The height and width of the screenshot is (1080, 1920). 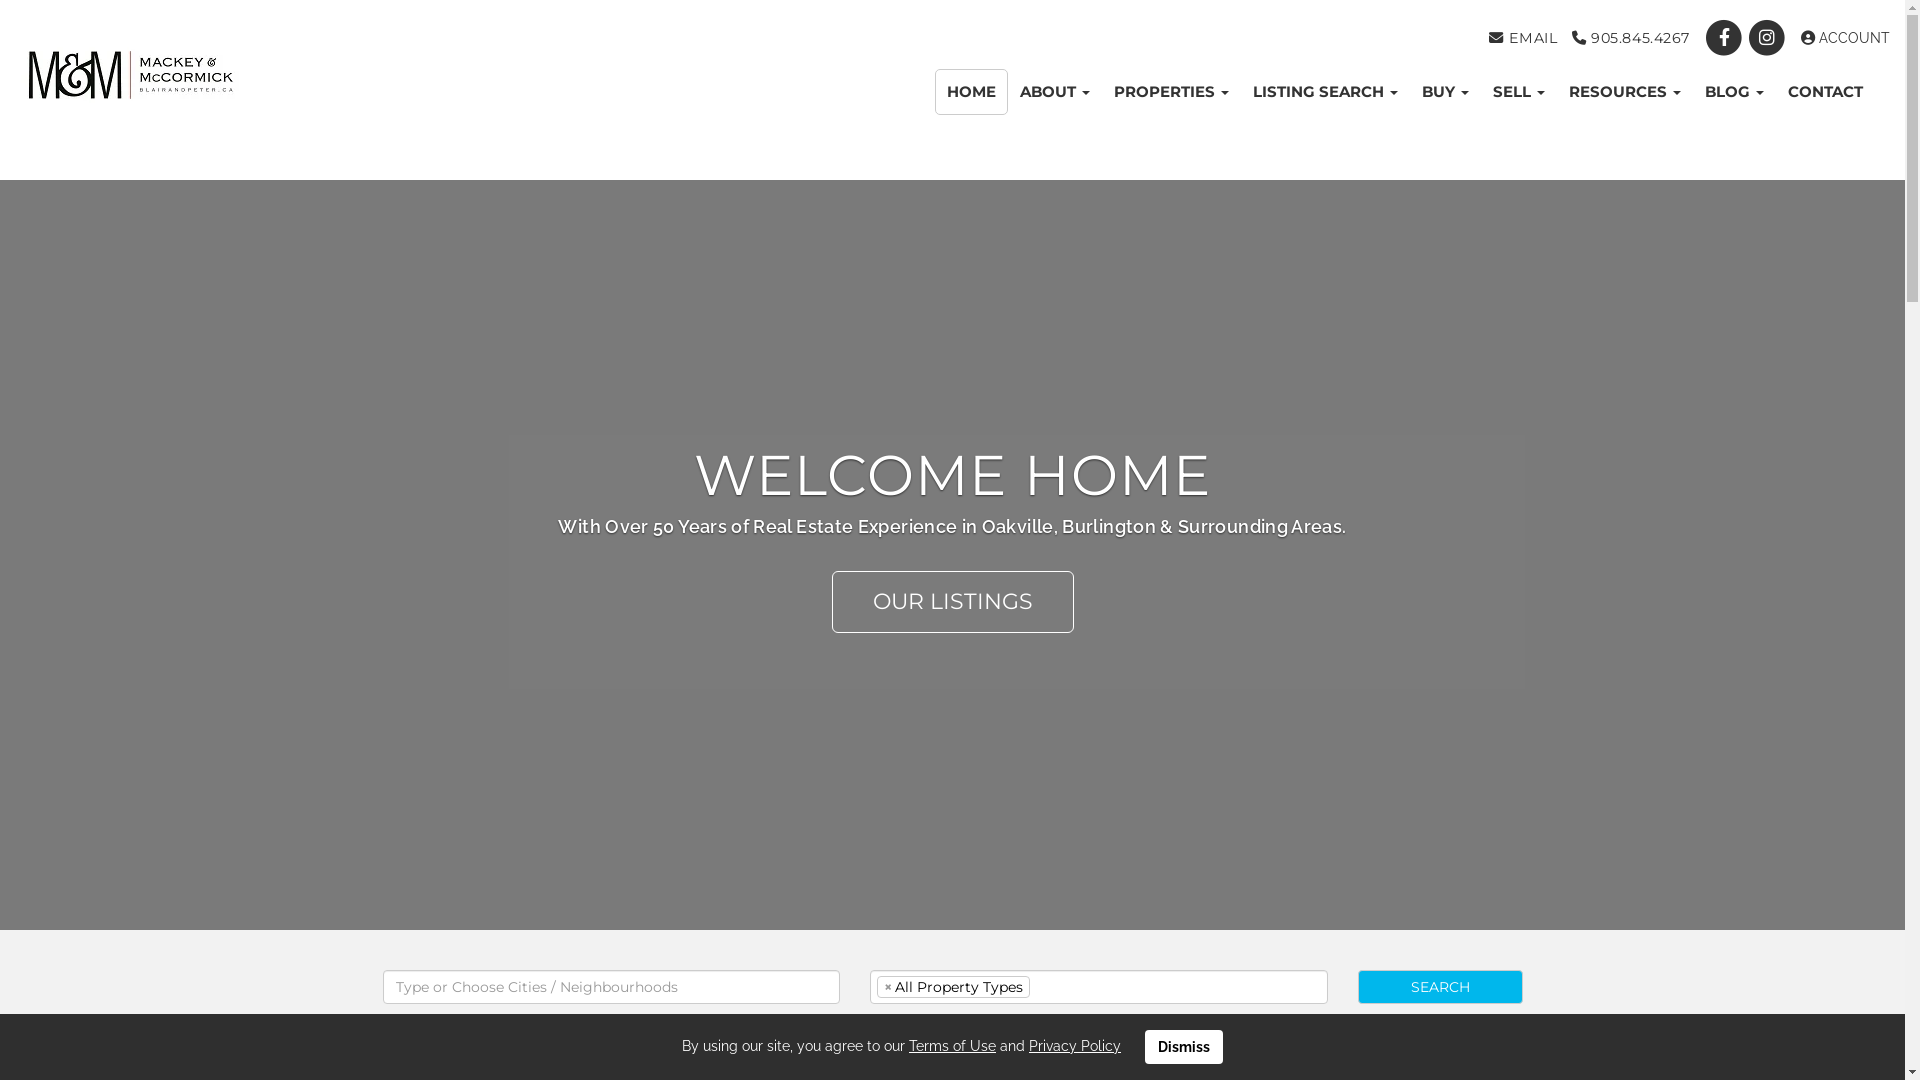 What do you see at coordinates (1446, 92) in the screenshot?
I see `BUY` at bounding box center [1446, 92].